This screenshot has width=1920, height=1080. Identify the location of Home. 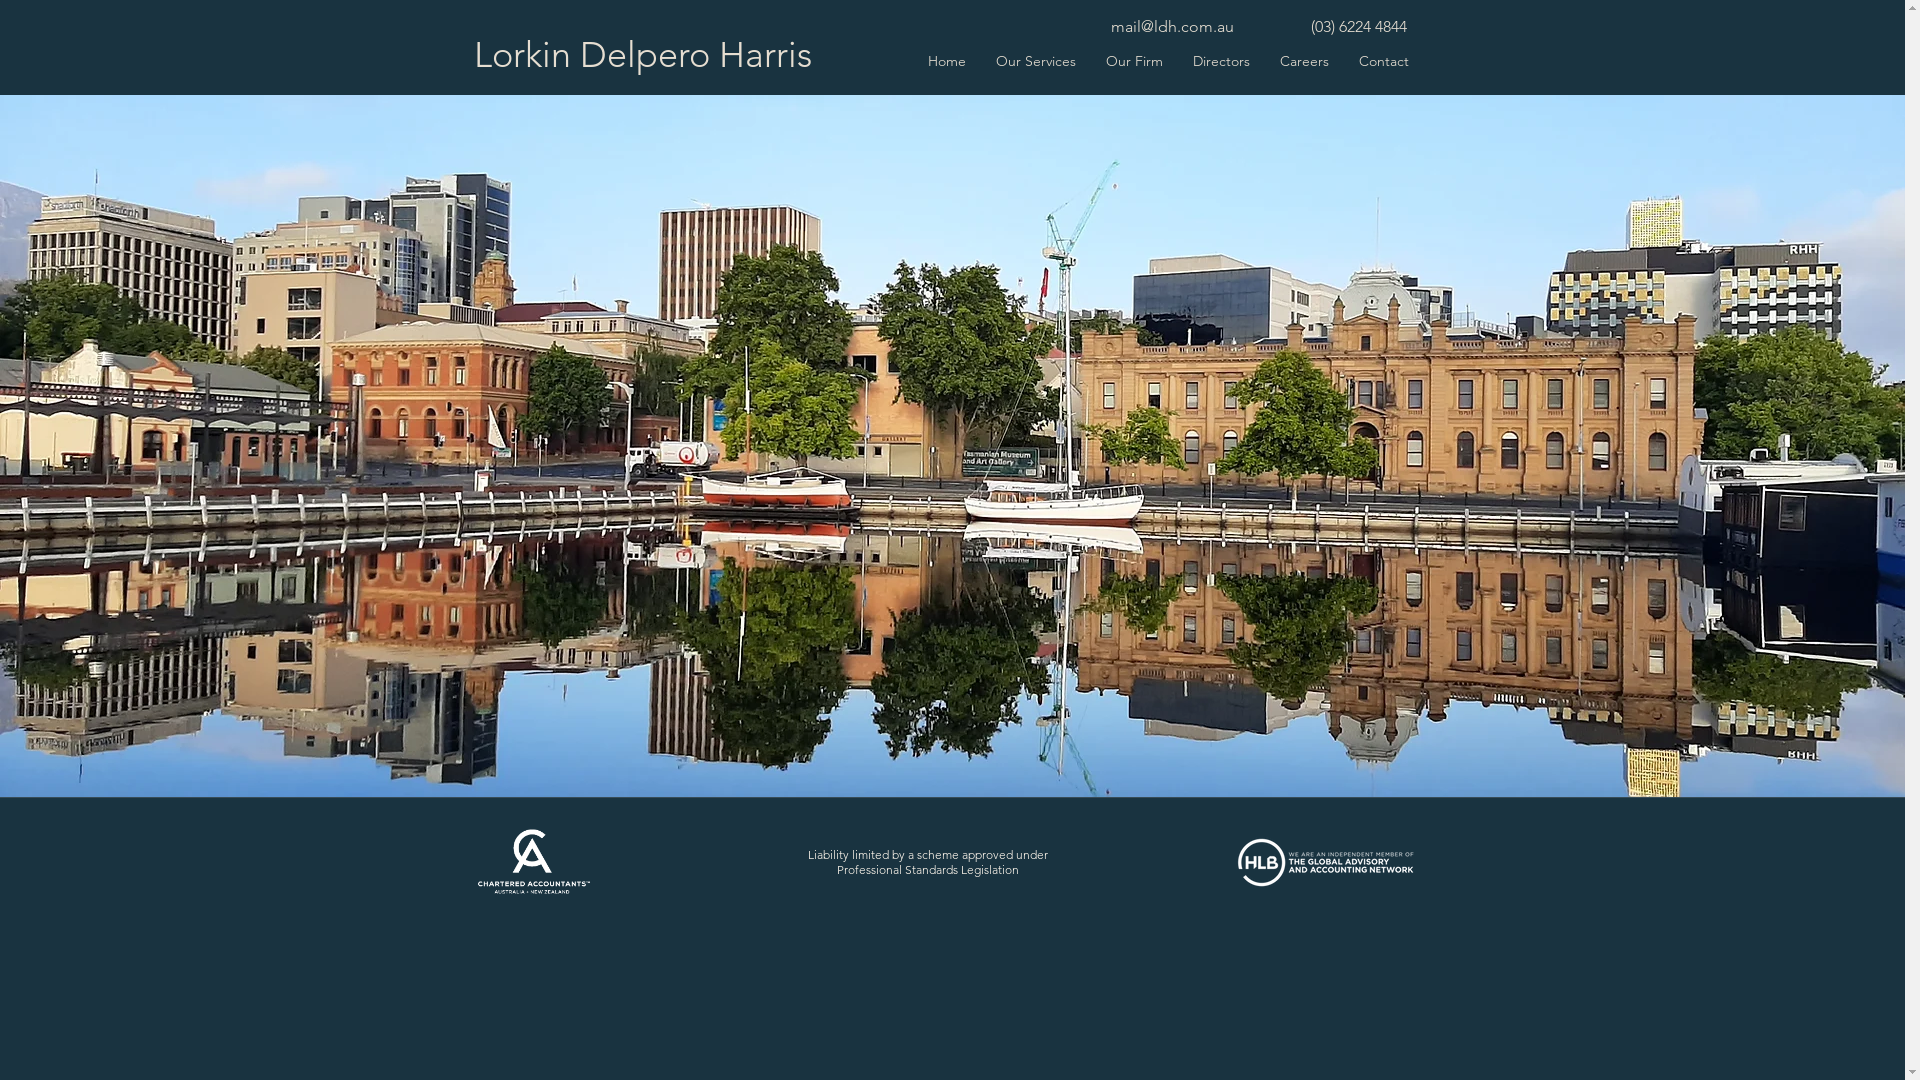
(946, 61).